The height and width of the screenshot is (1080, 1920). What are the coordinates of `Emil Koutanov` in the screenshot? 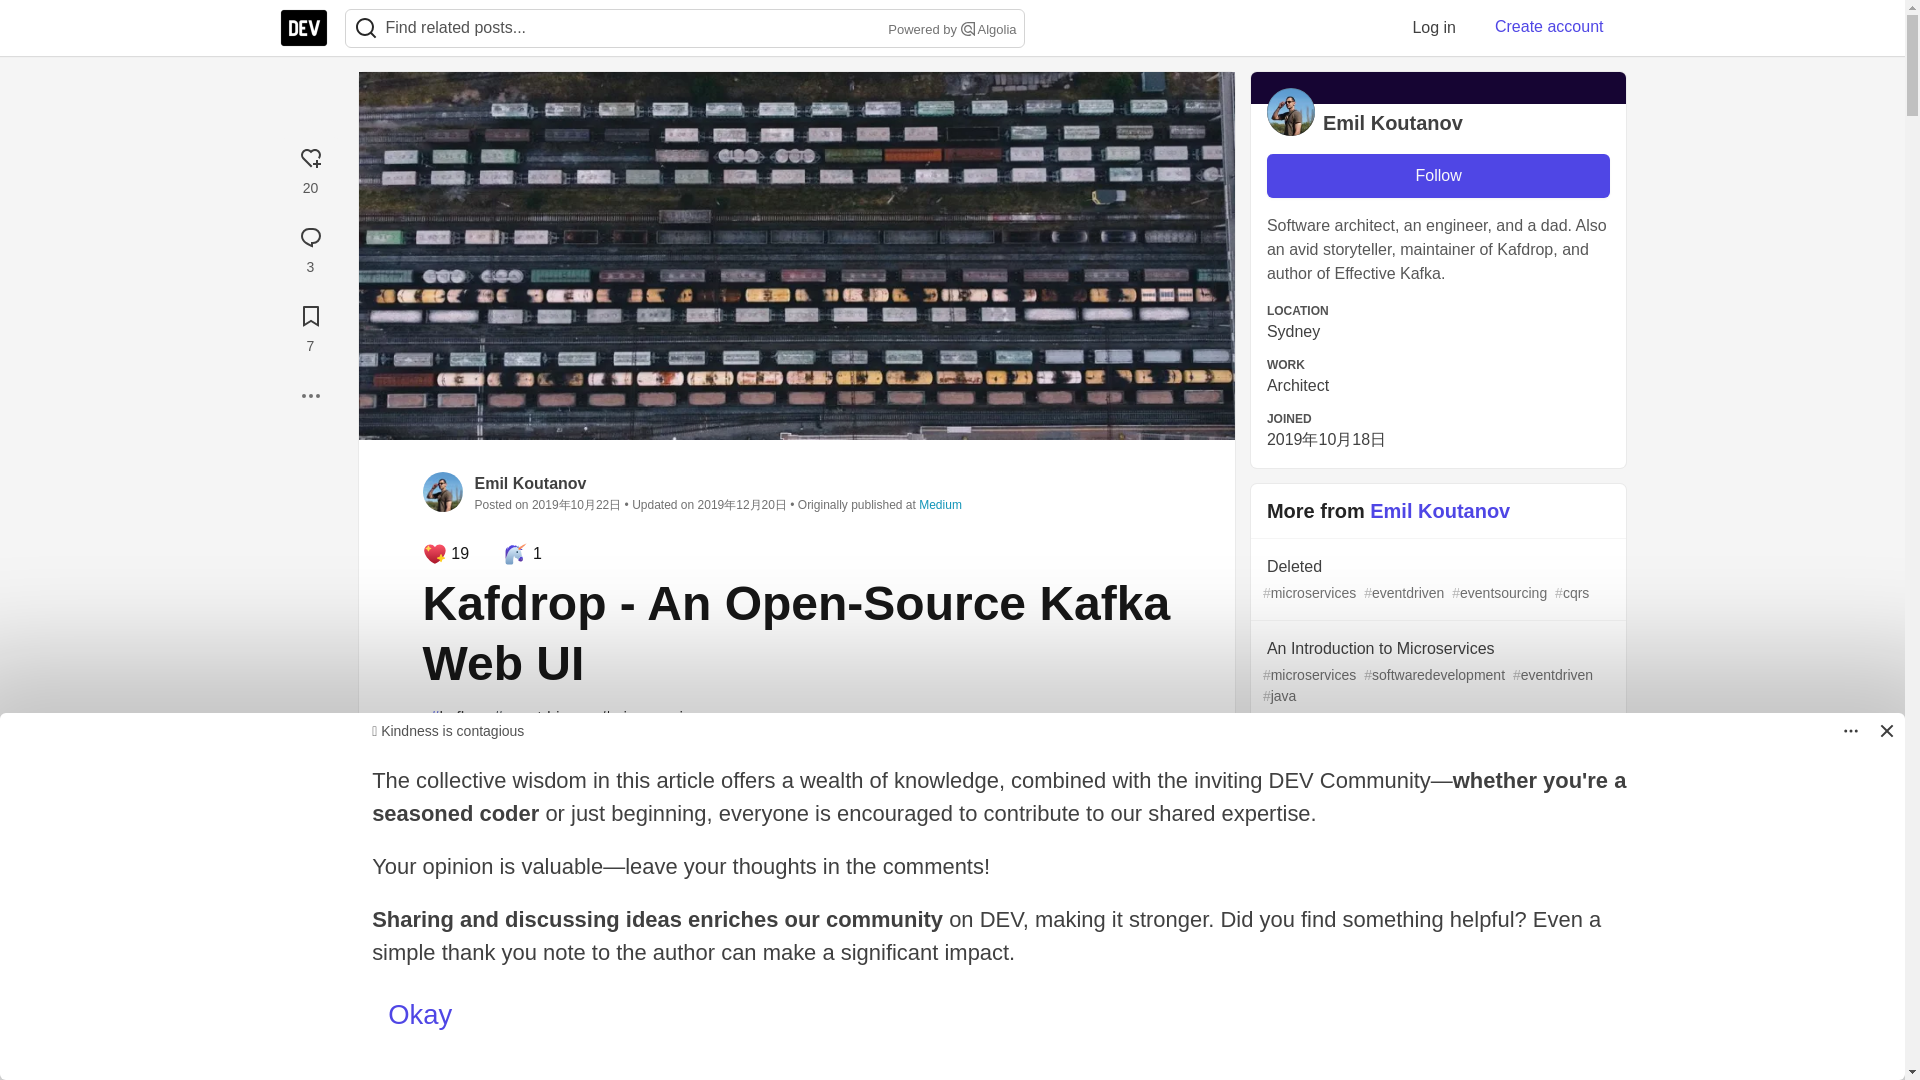 It's located at (530, 484).